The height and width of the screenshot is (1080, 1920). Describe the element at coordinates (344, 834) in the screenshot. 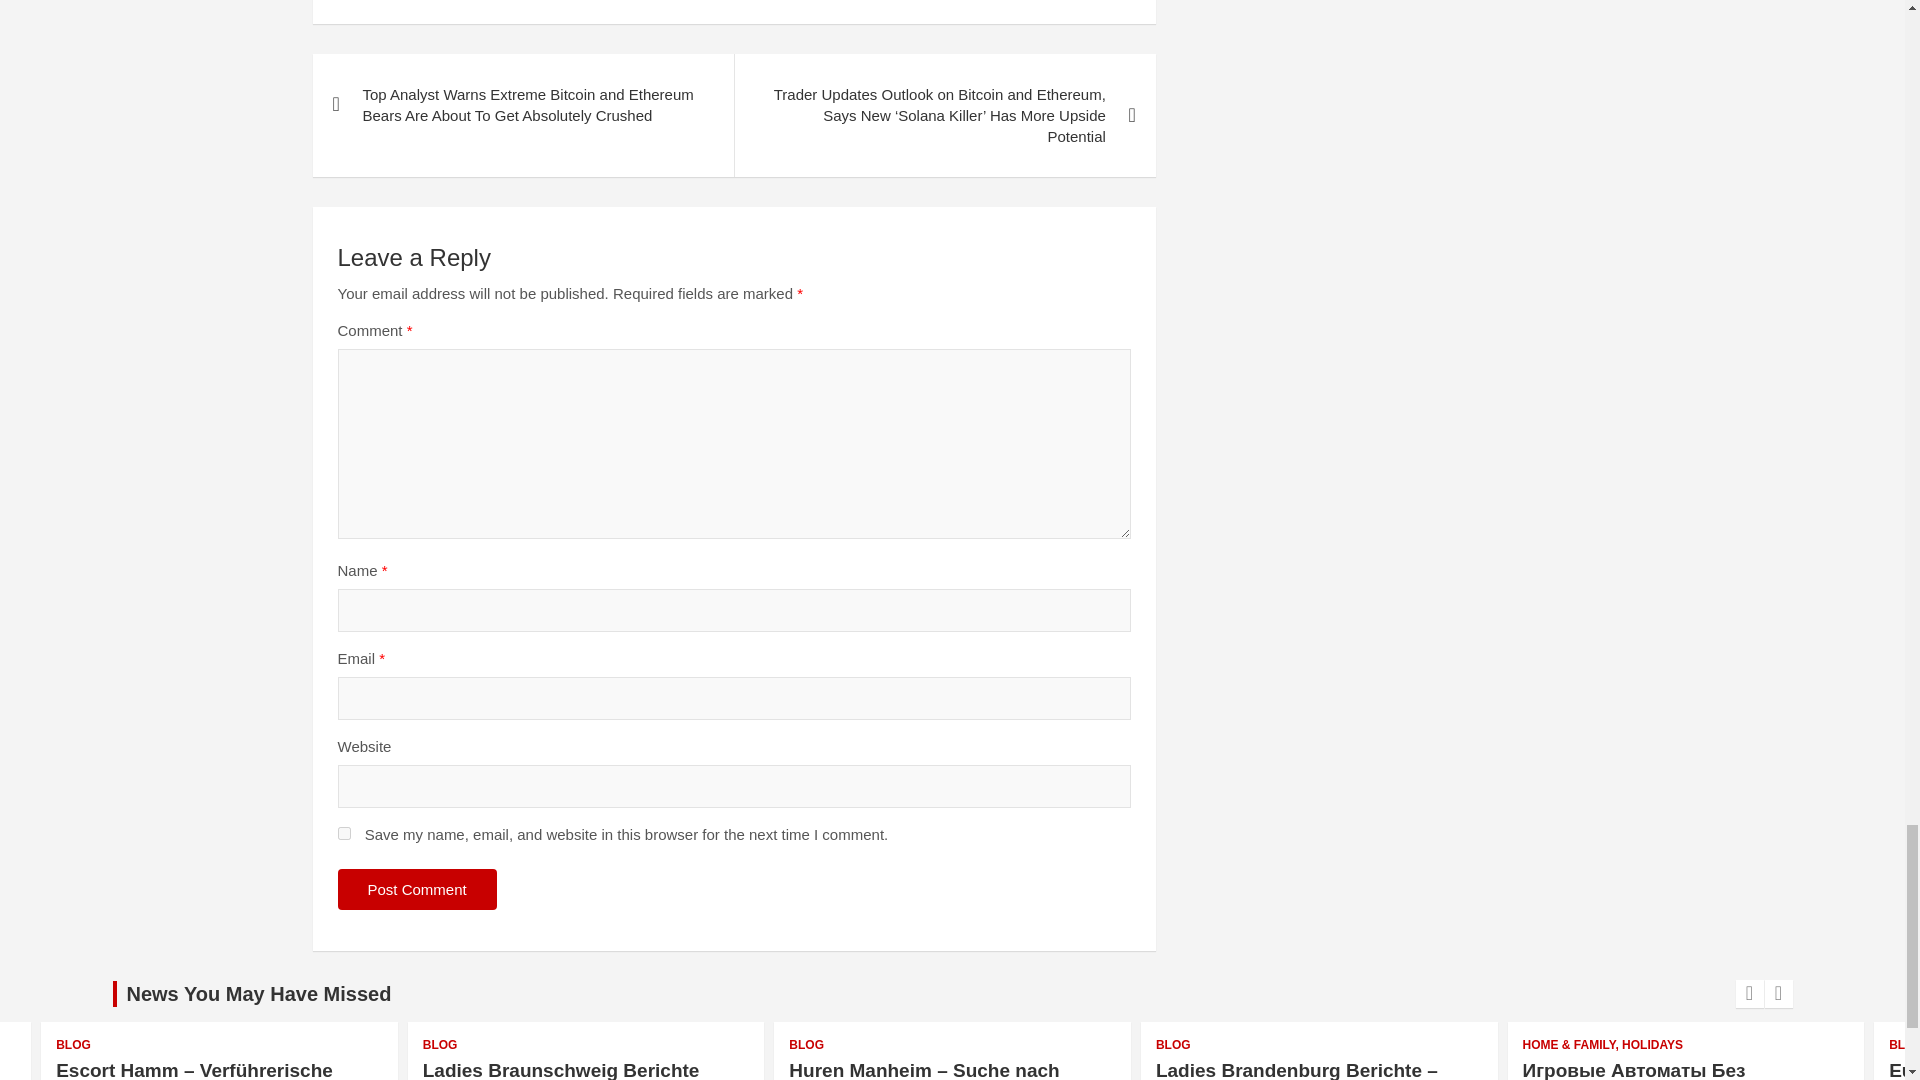

I see `yes` at that location.